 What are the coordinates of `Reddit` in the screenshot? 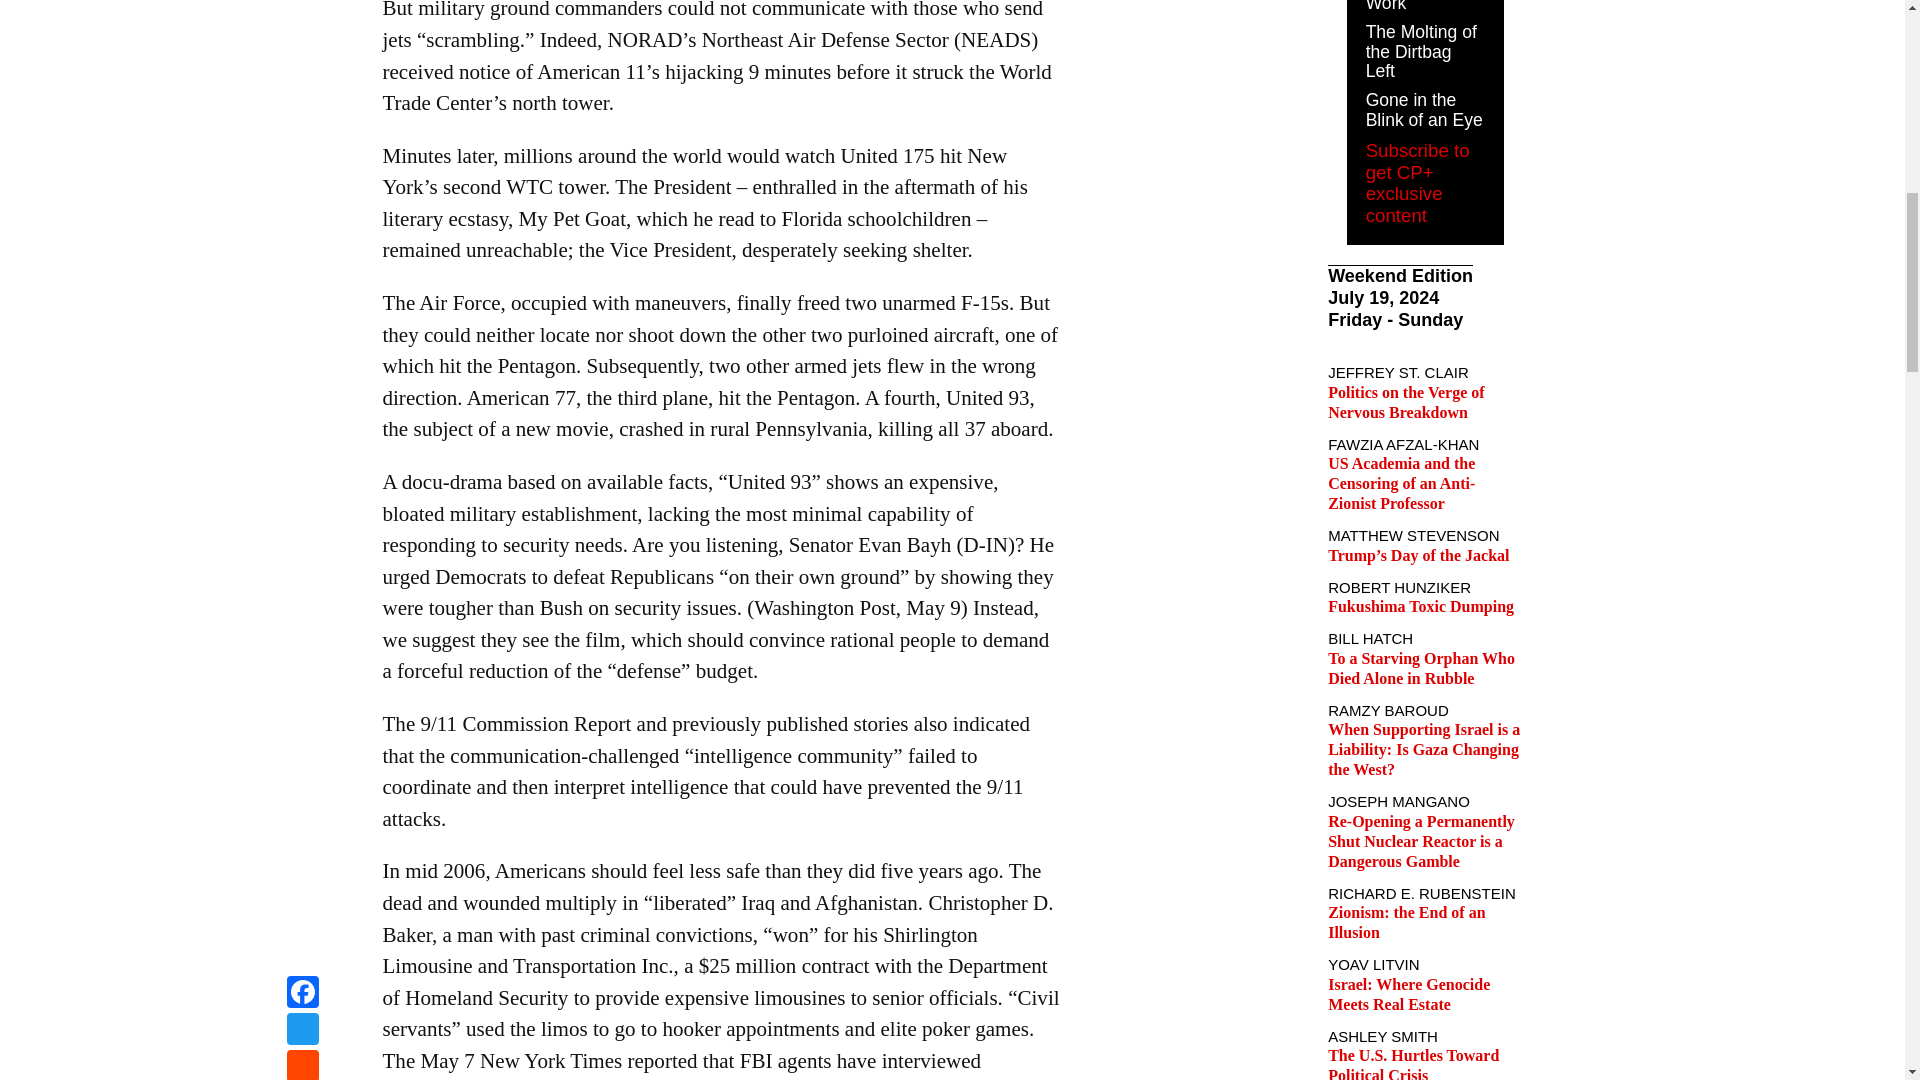 It's located at (302, 3).